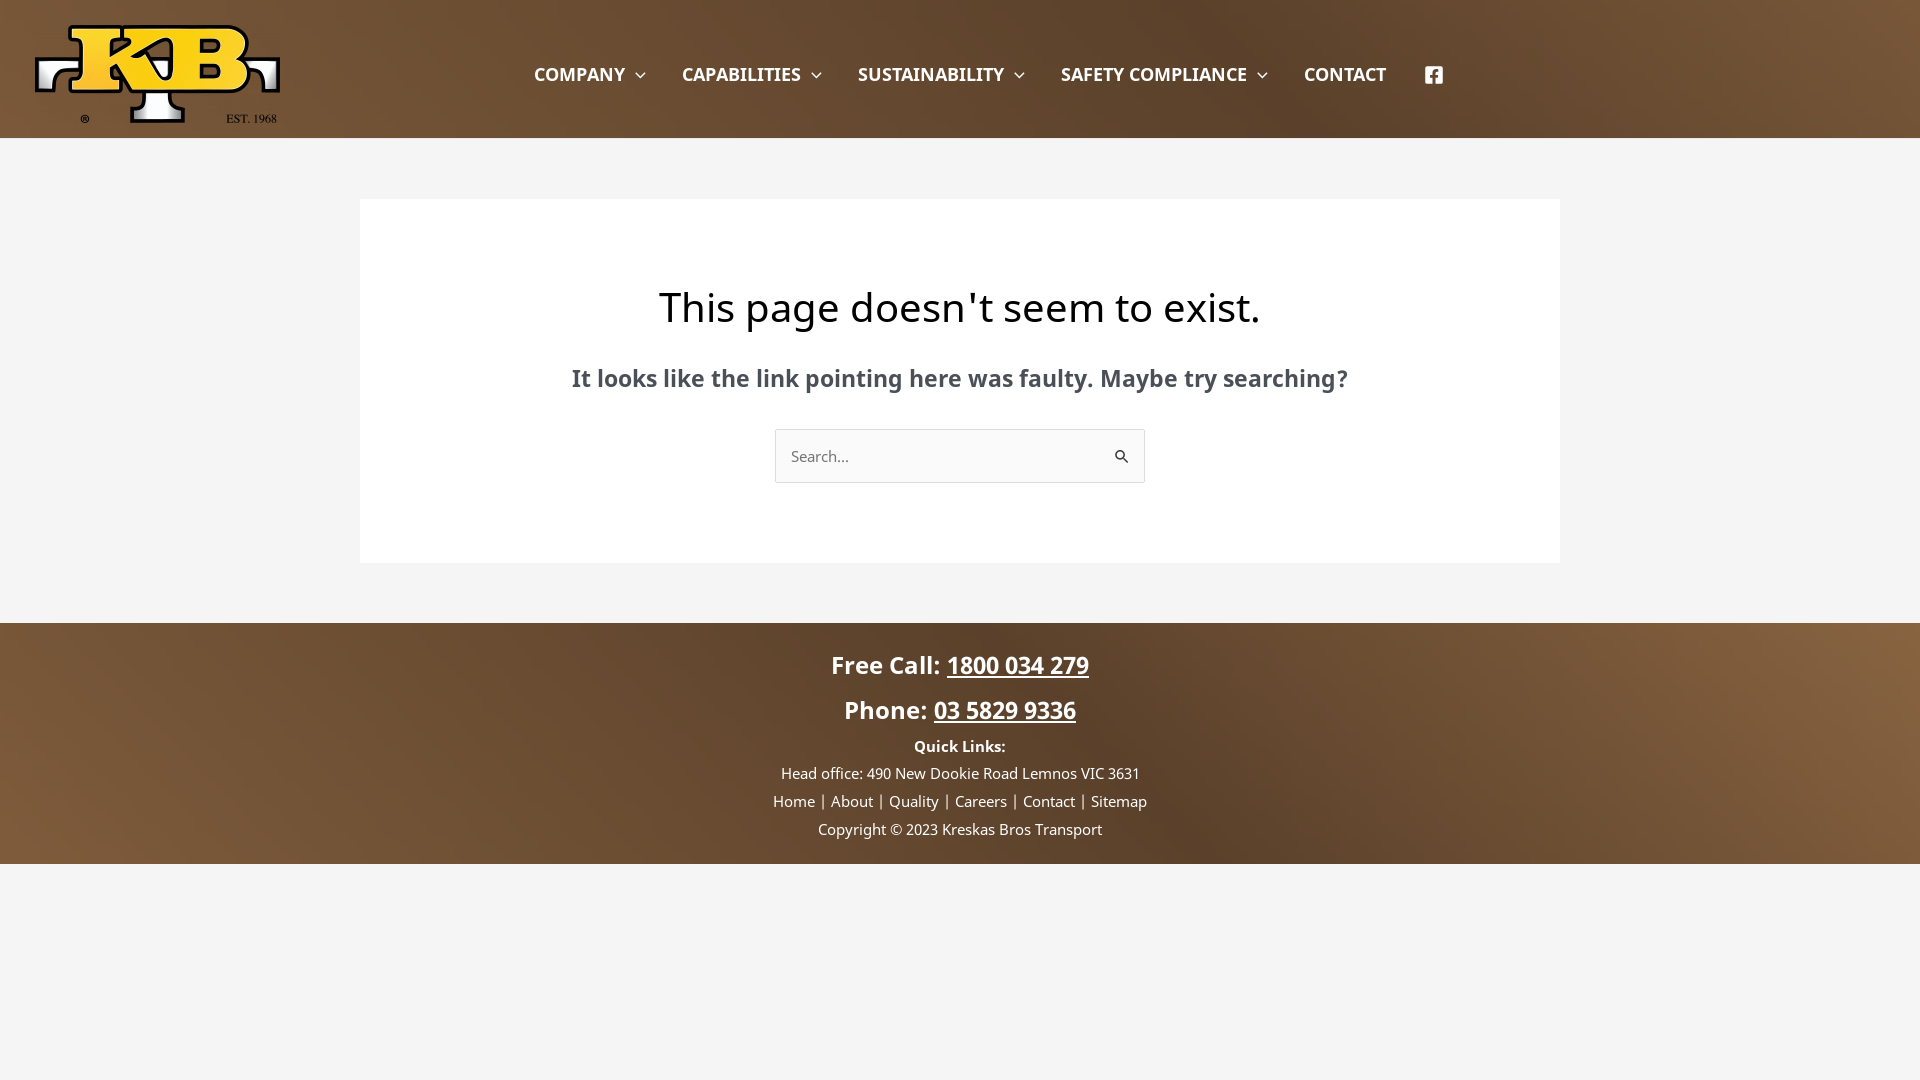  What do you see at coordinates (794, 801) in the screenshot?
I see `Home` at bounding box center [794, 801].